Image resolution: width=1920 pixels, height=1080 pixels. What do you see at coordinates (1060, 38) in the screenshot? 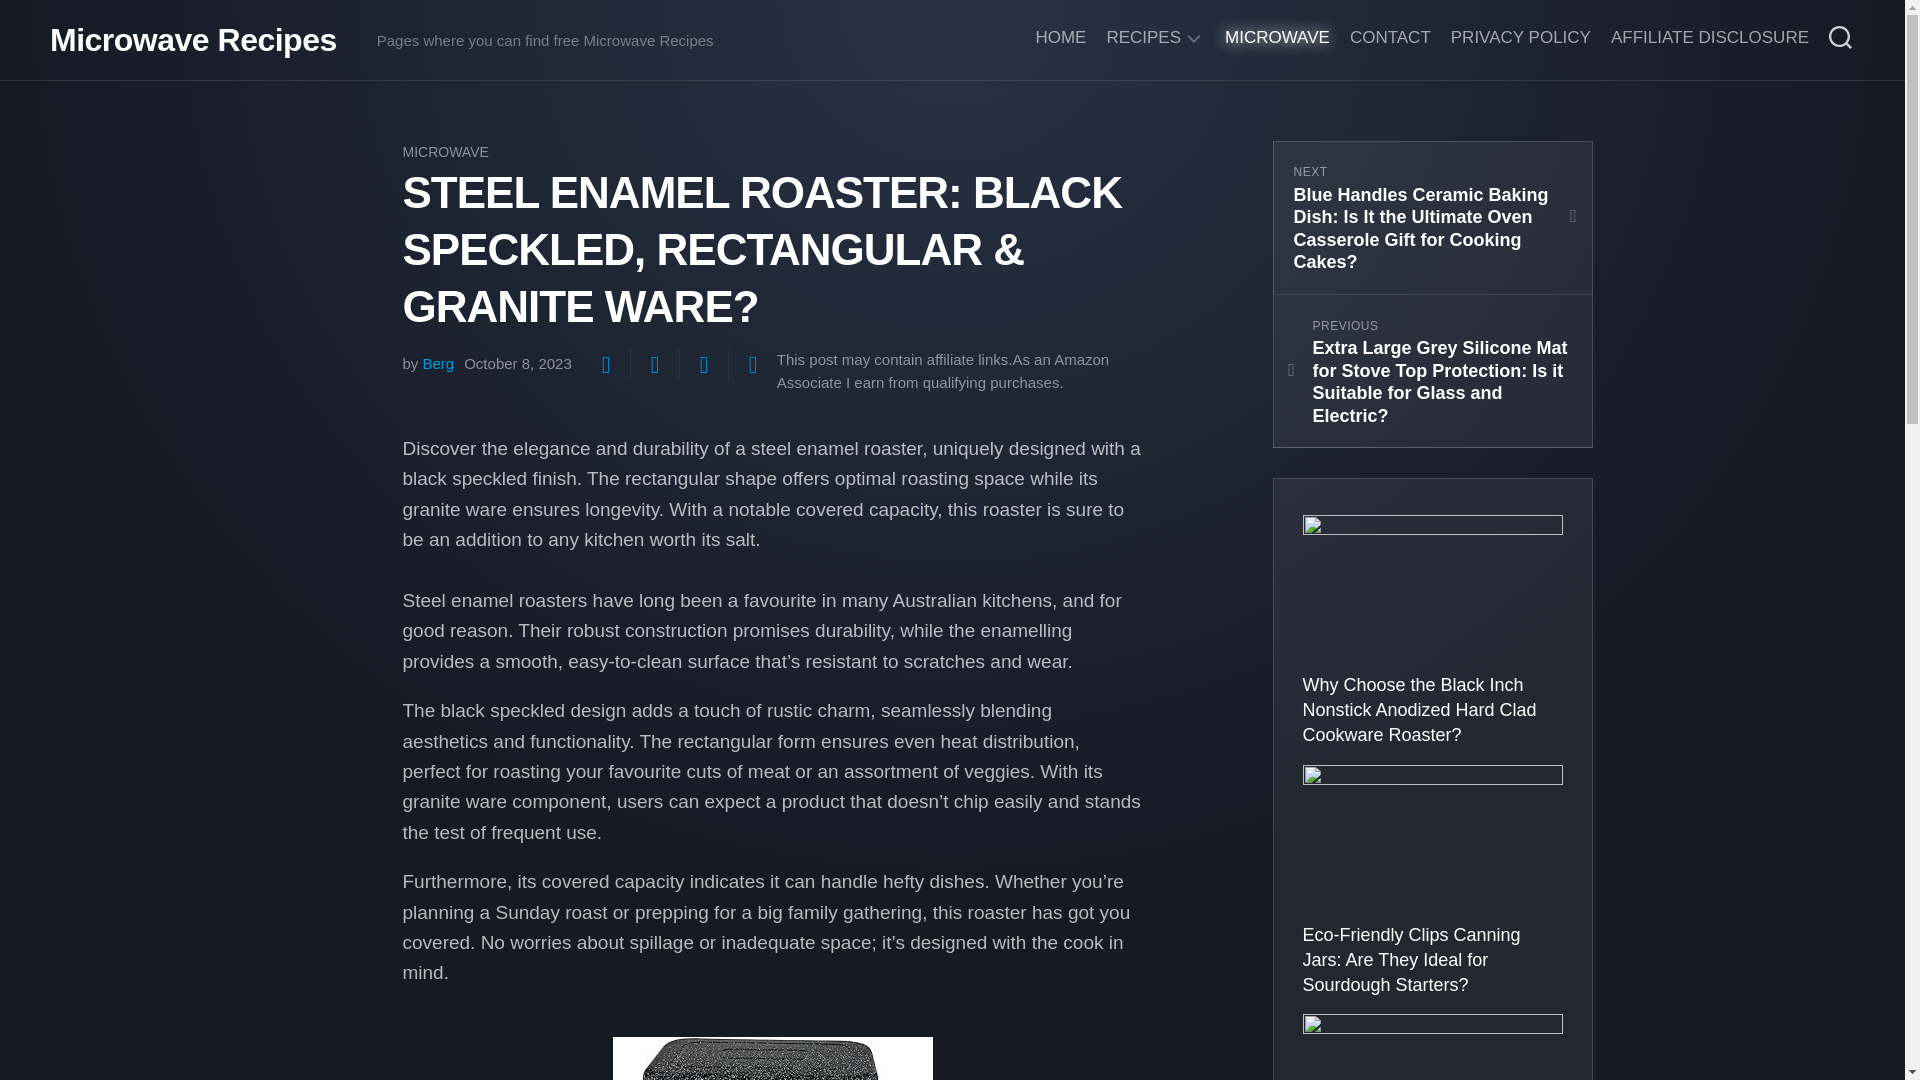
I see `HOME` at bounding box center [1060, 38].